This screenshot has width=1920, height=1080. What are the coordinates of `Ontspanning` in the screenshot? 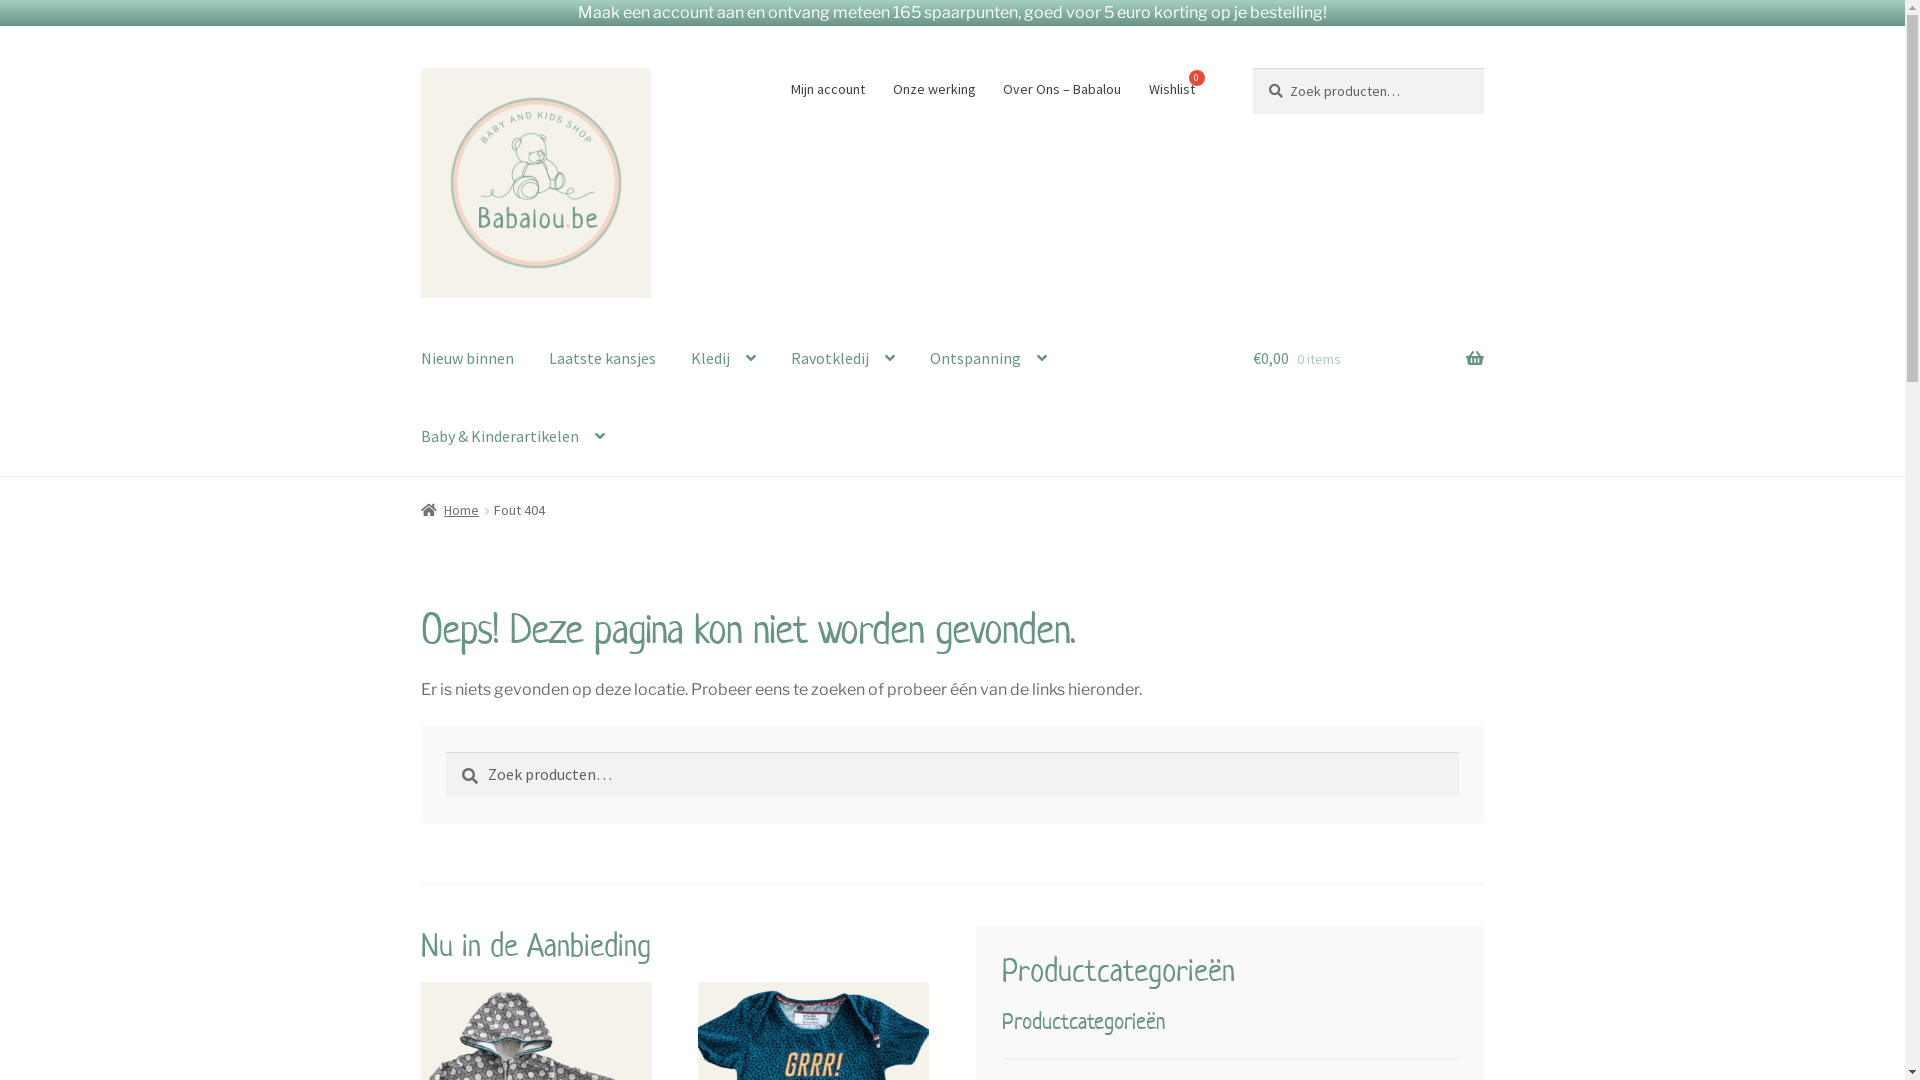 It's located at (988, 360).